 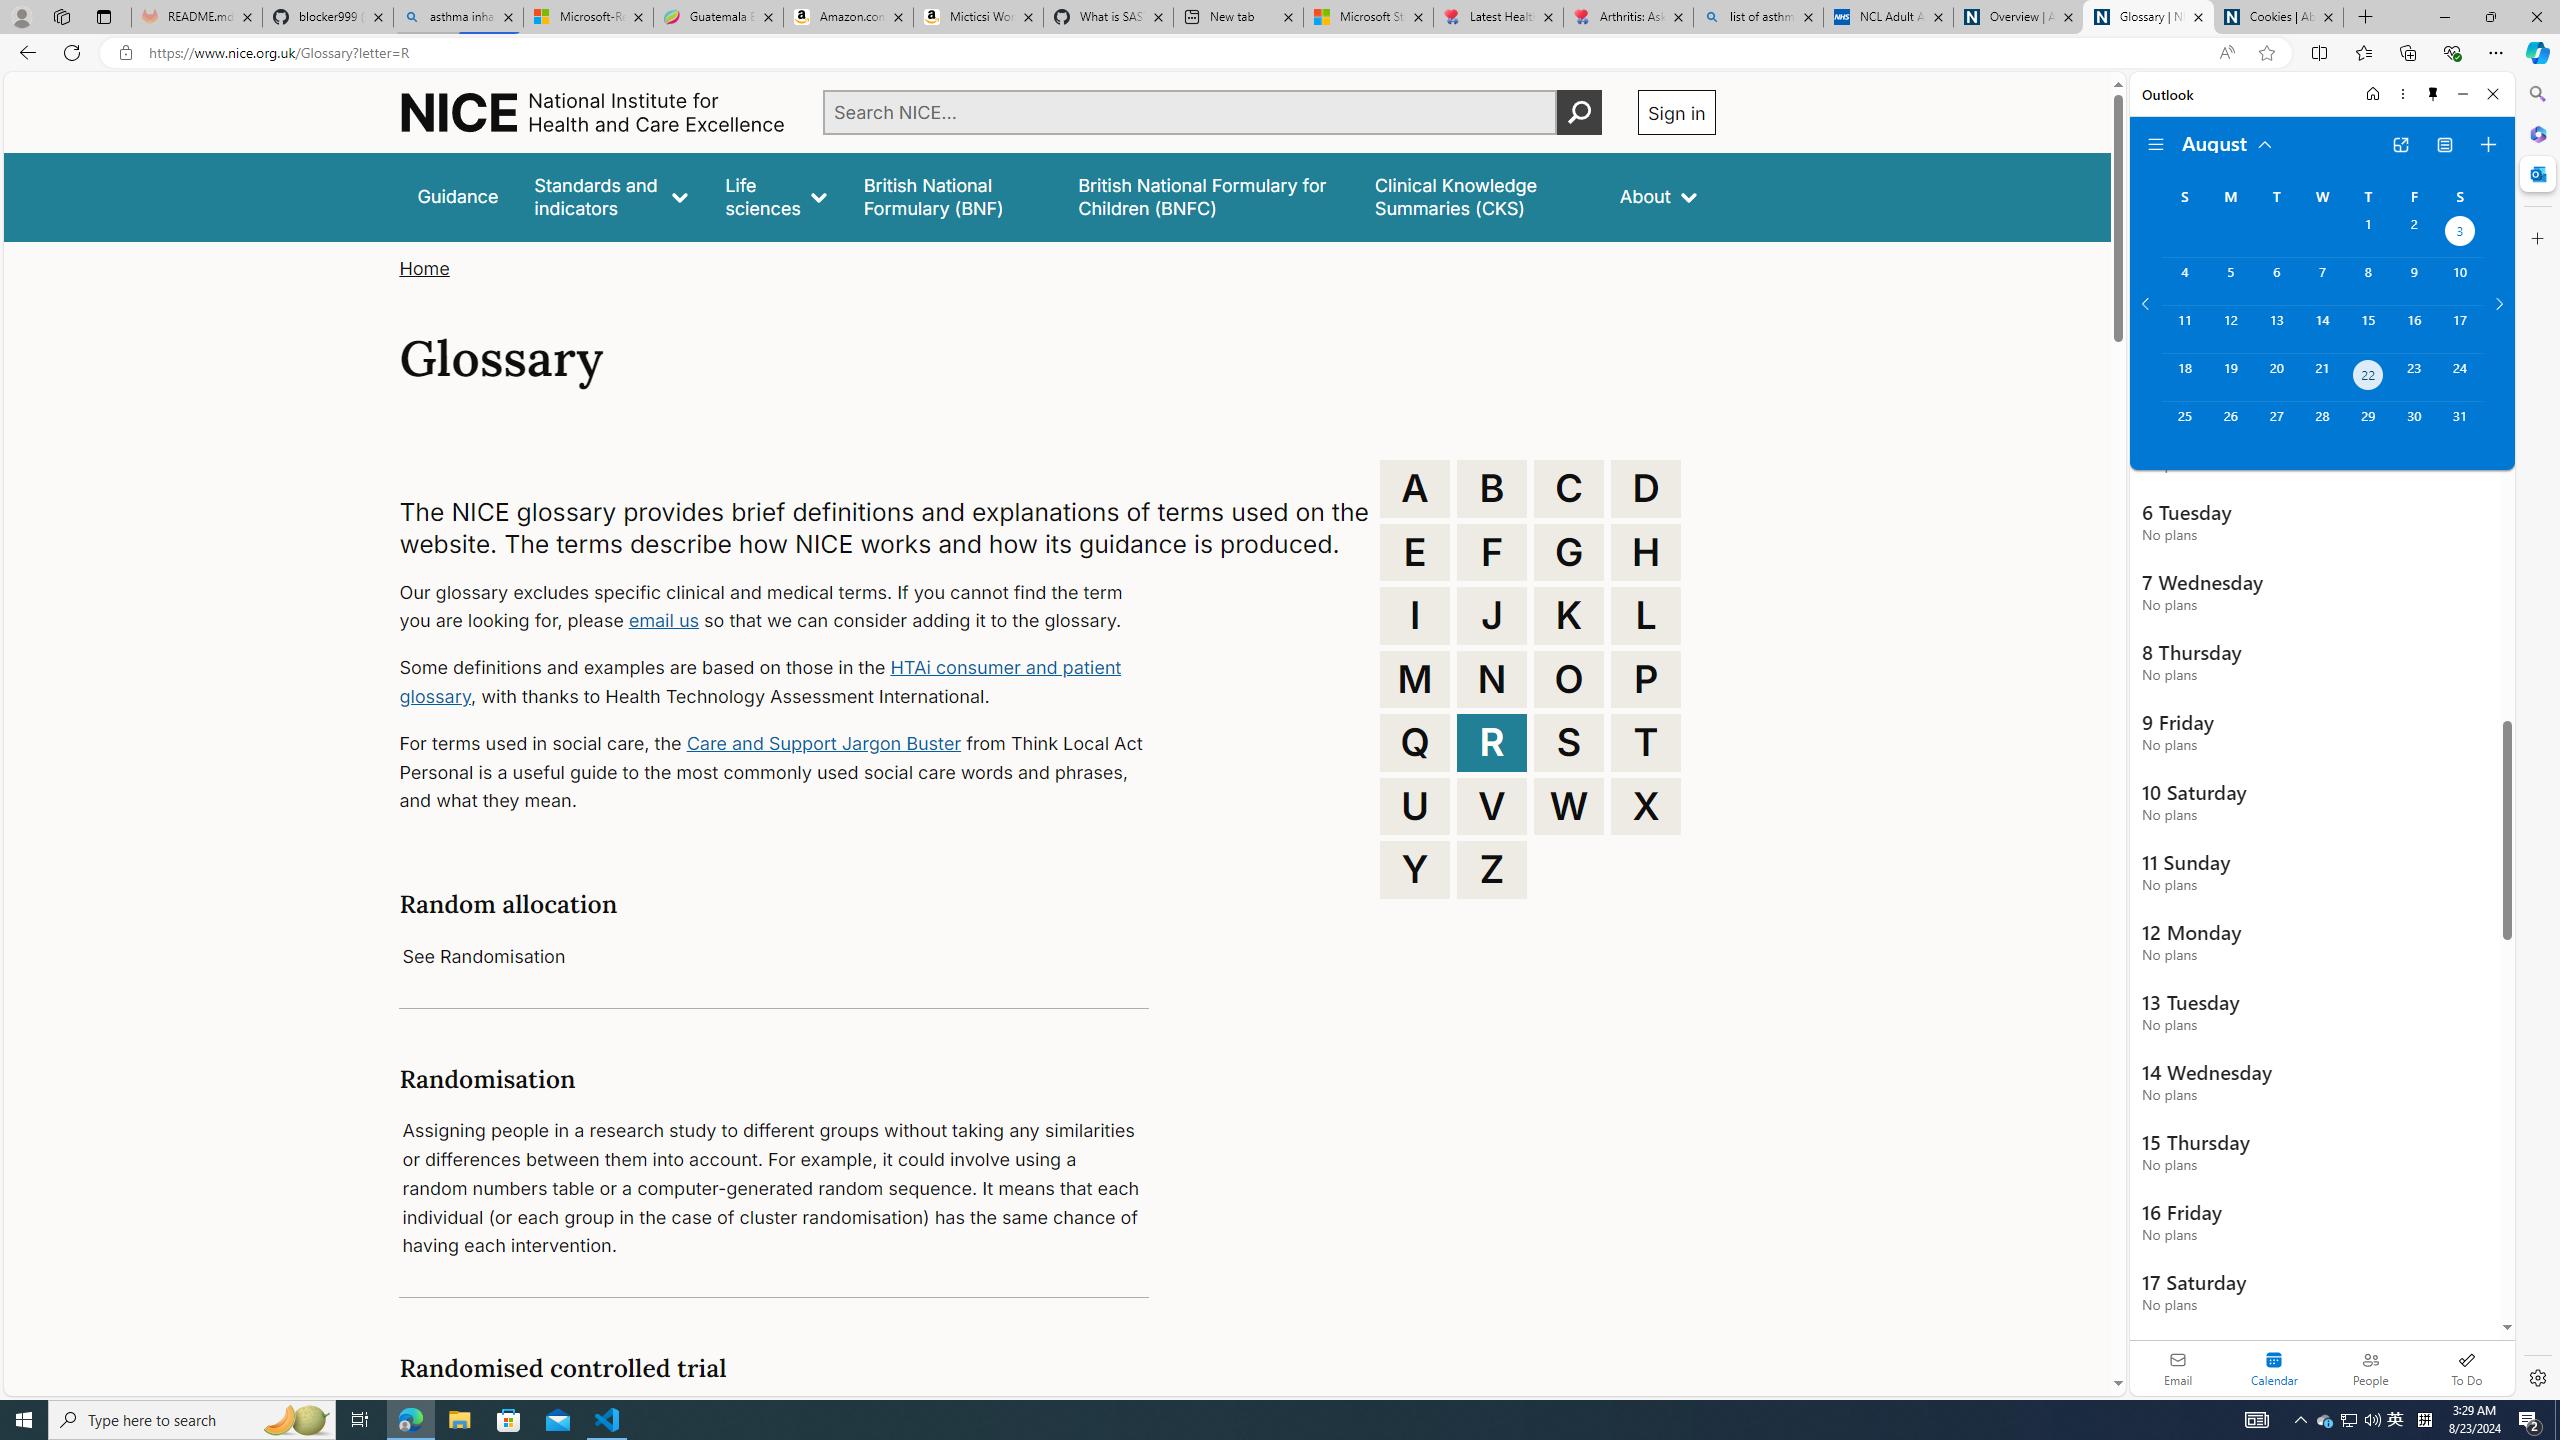 I want to click on J, so click(x=1492, y=616).